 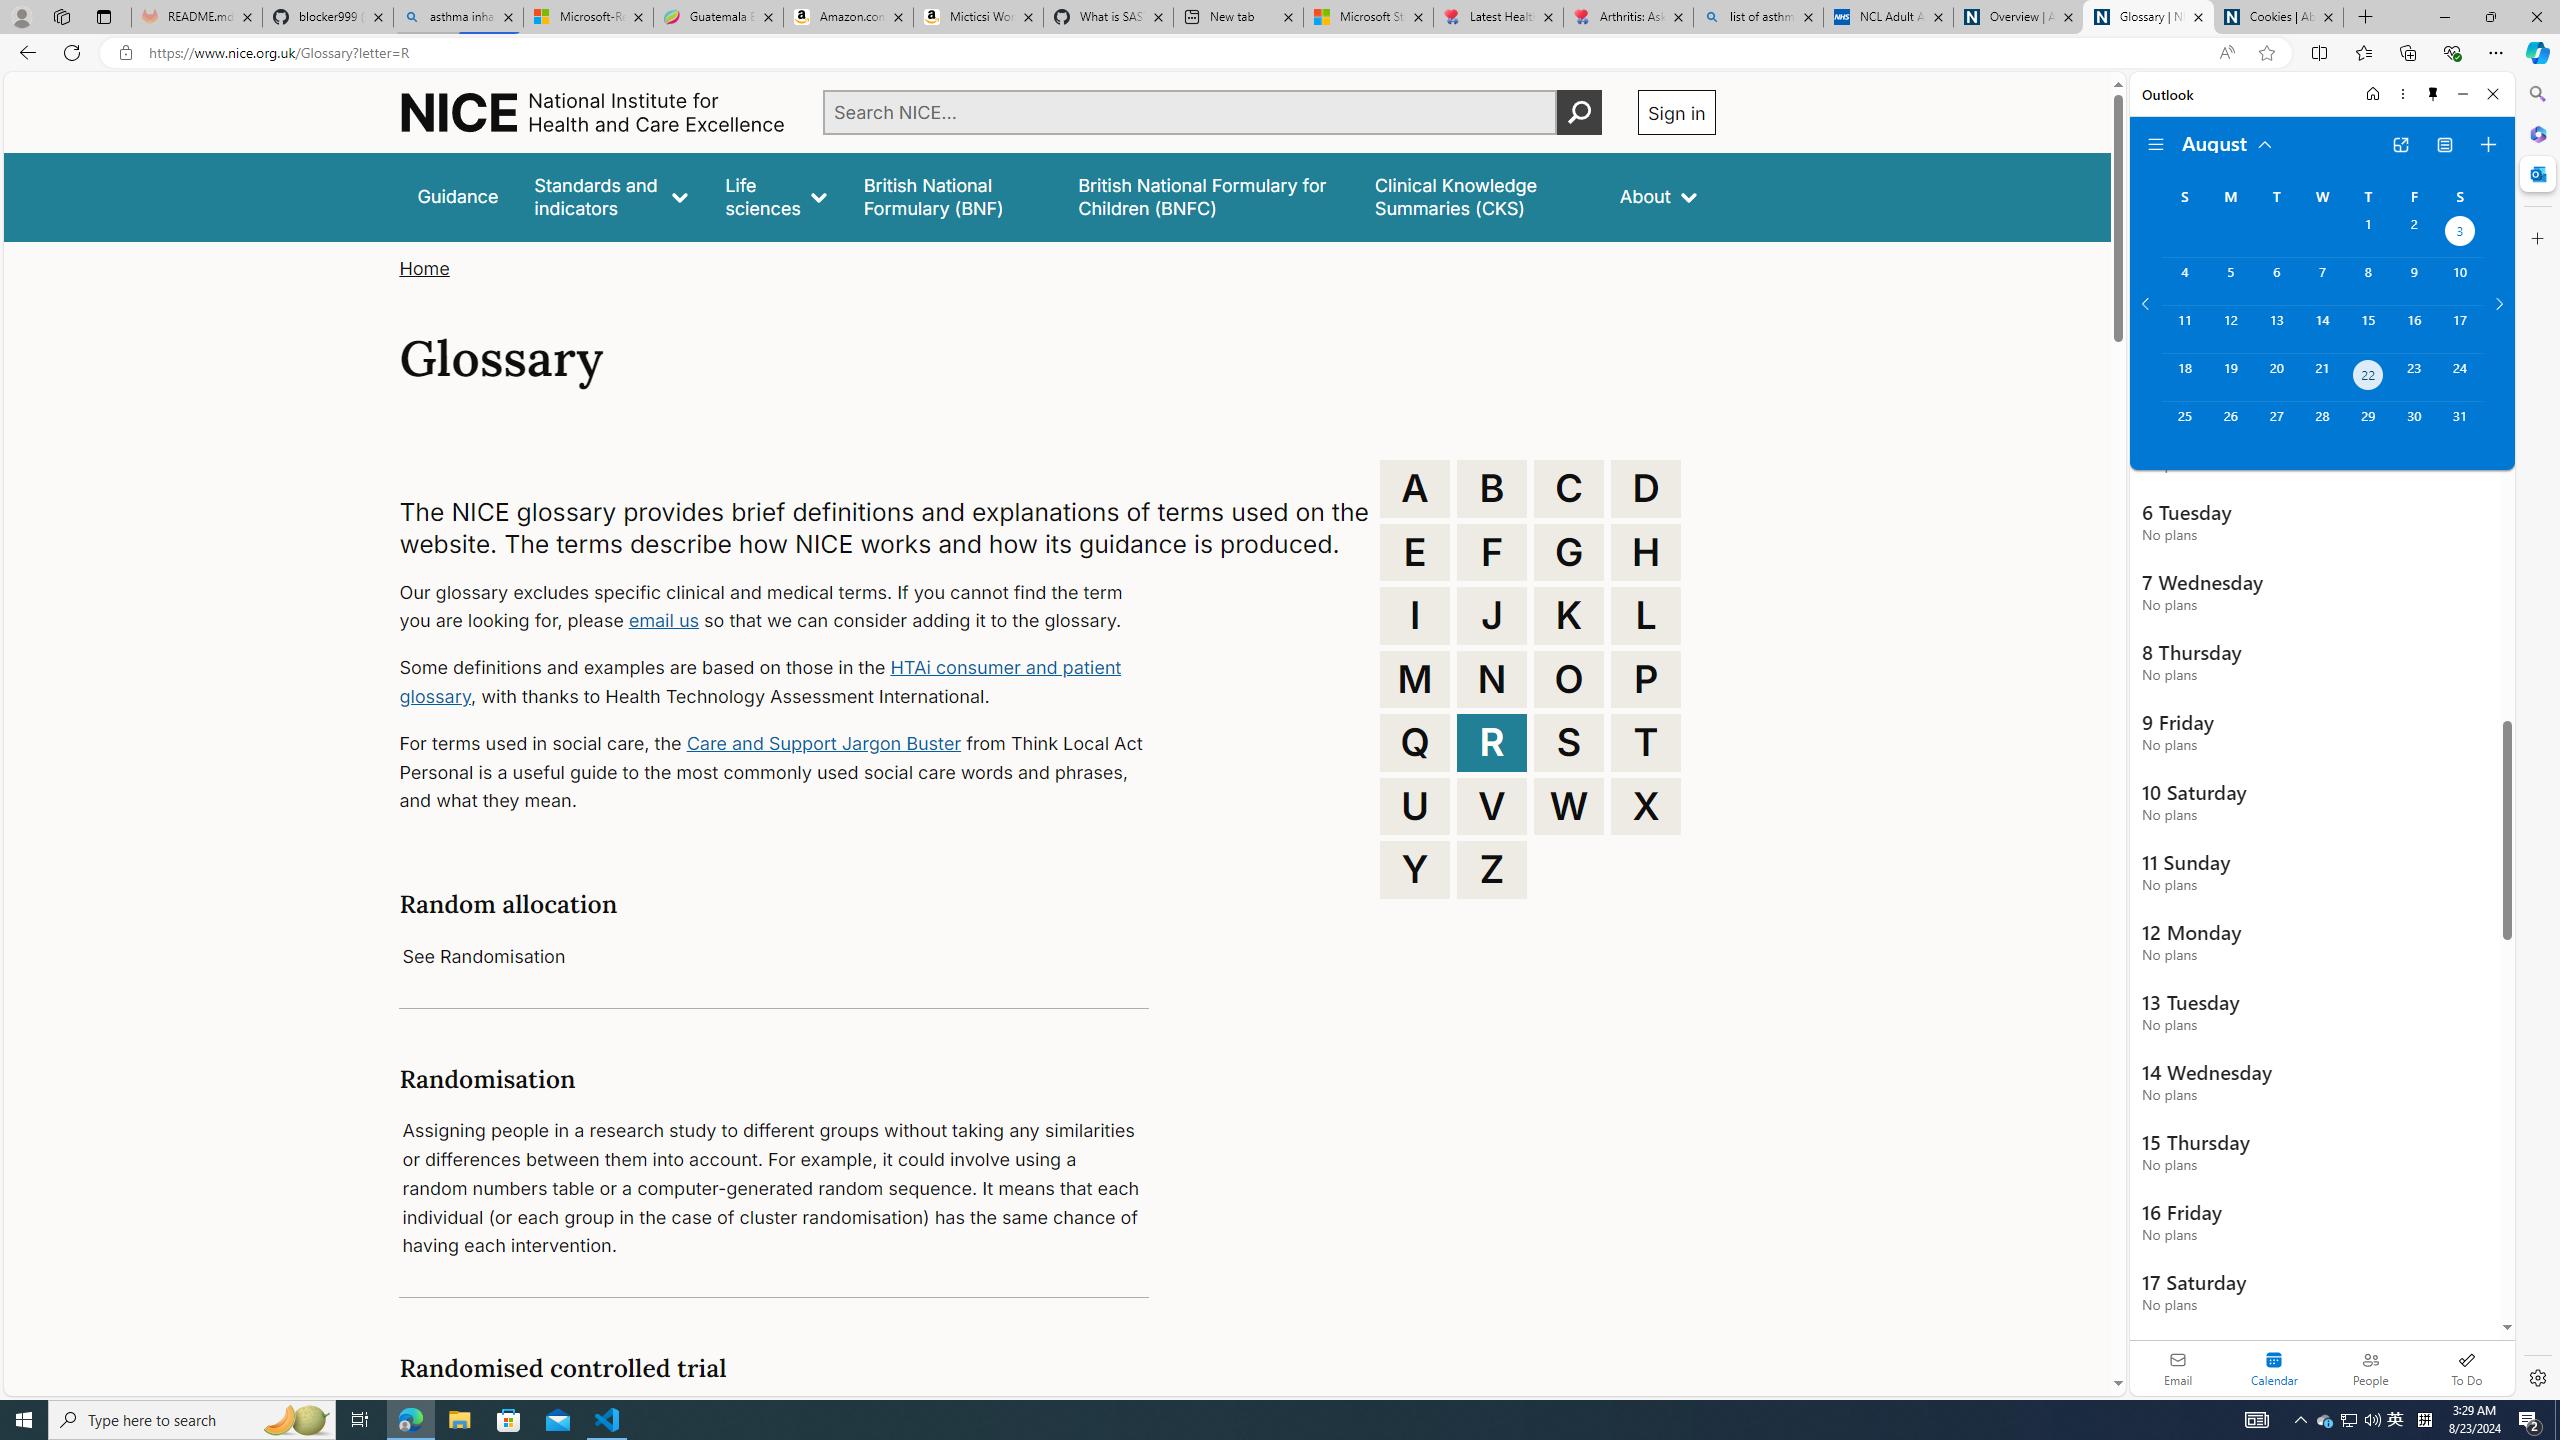 I want to click on J, so click(x=1492, y=616).